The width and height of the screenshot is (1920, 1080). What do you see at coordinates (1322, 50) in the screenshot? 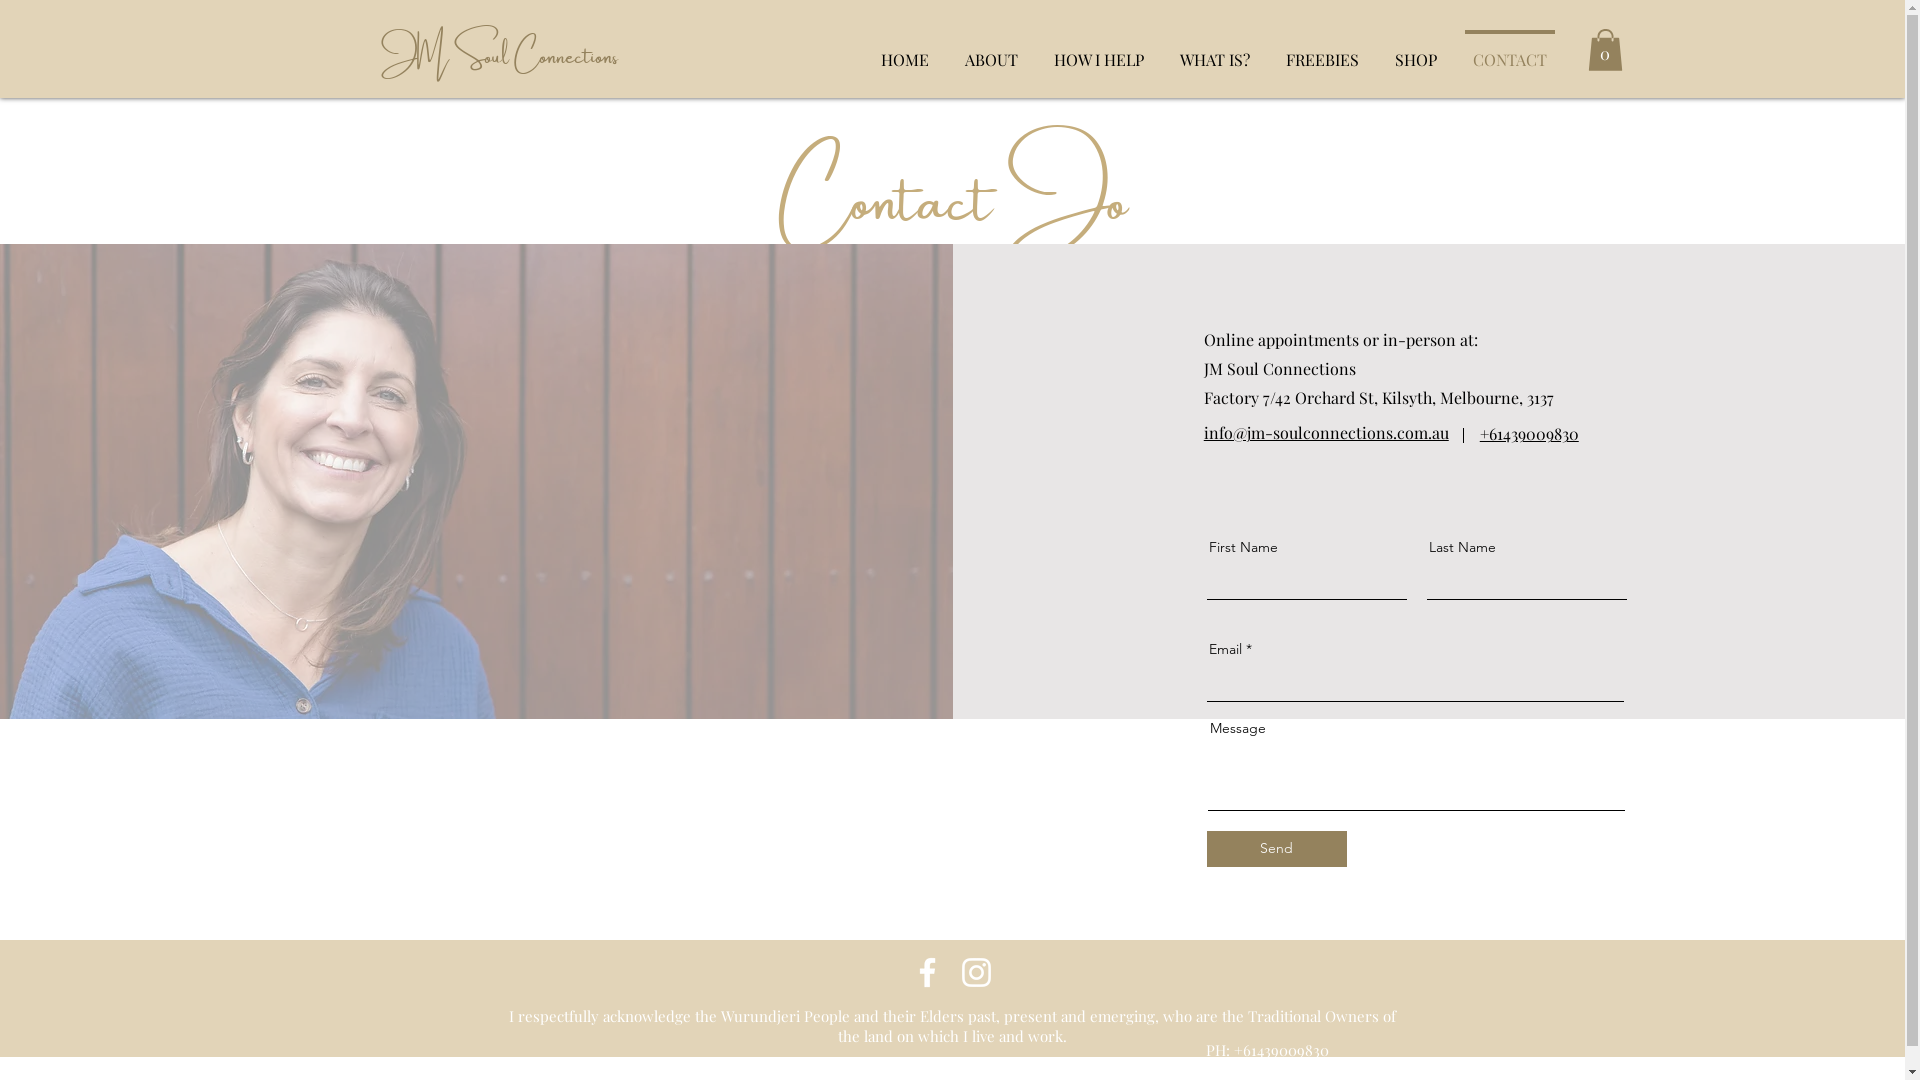
I see `FREEBIES` at bounding box center [1322, 50].